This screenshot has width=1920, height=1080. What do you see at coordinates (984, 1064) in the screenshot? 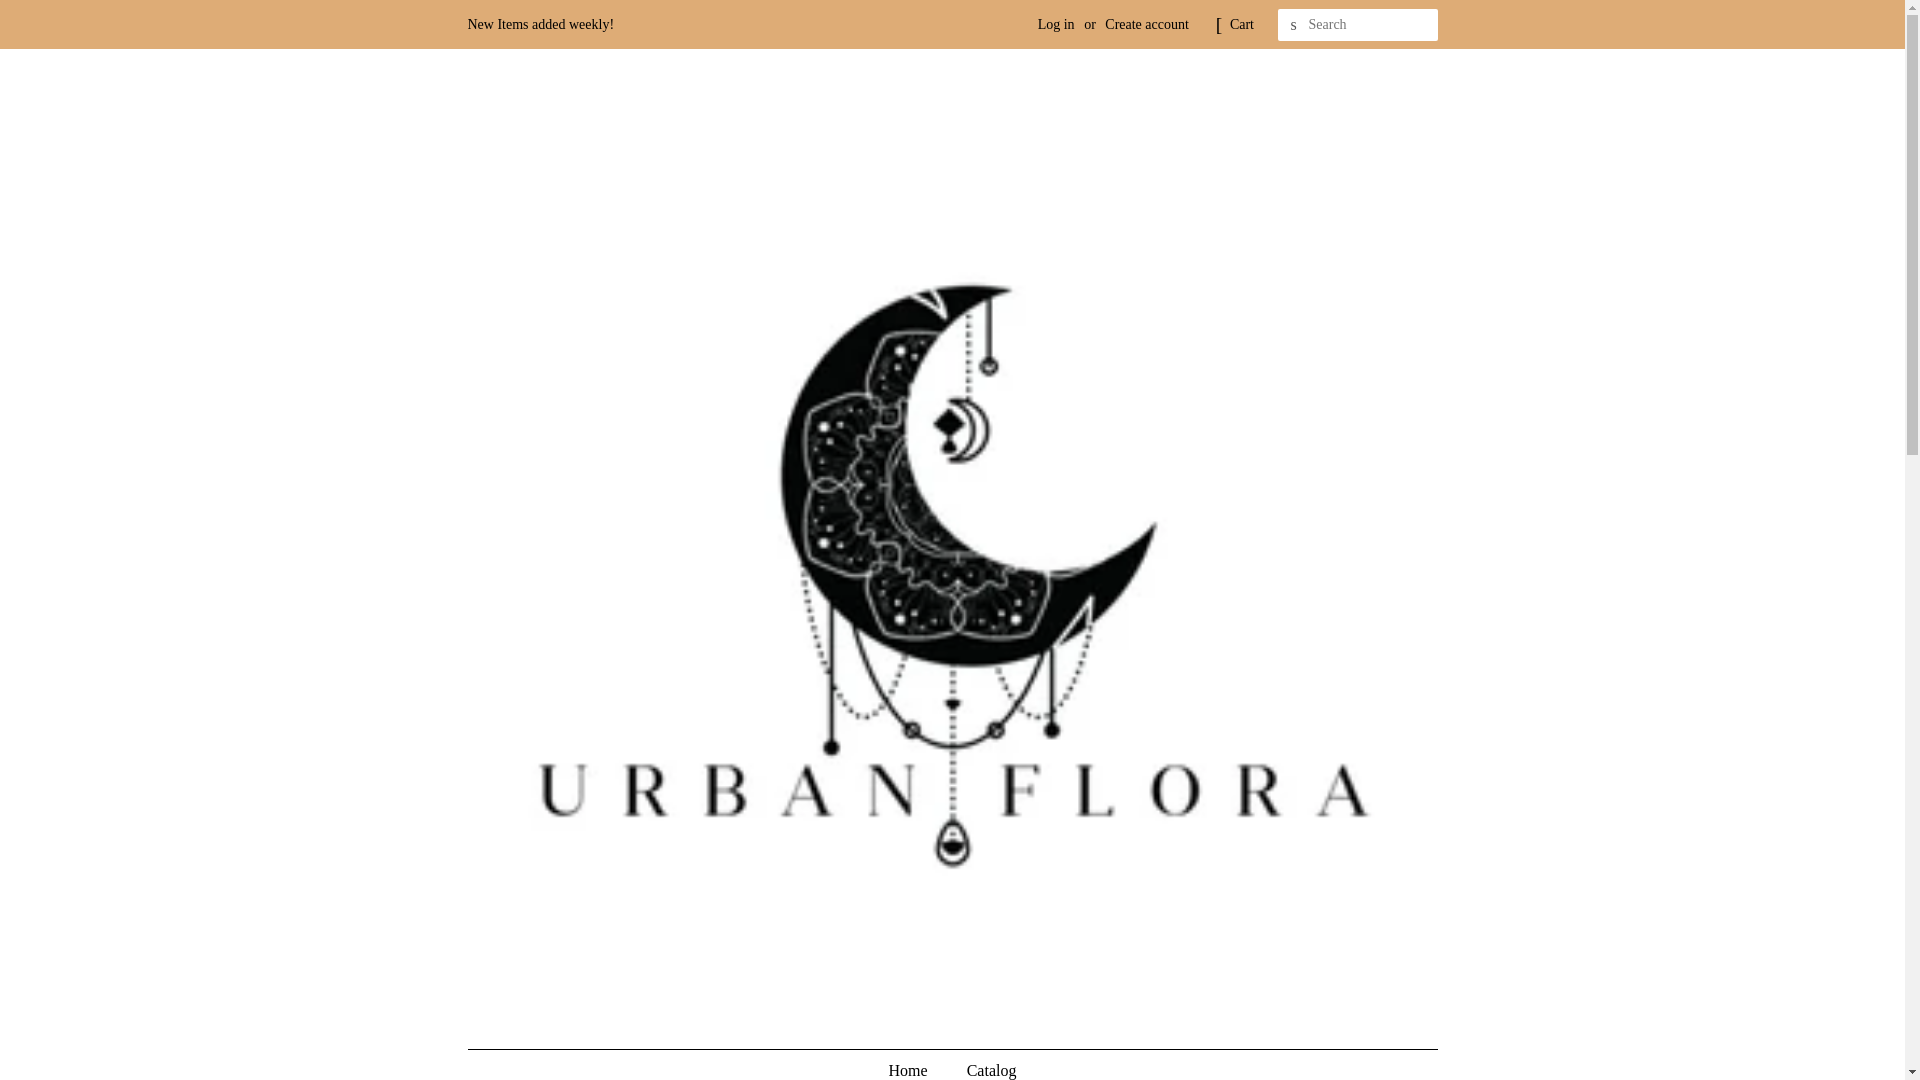
I see `Catalog` at bounding box center [984, 1064].